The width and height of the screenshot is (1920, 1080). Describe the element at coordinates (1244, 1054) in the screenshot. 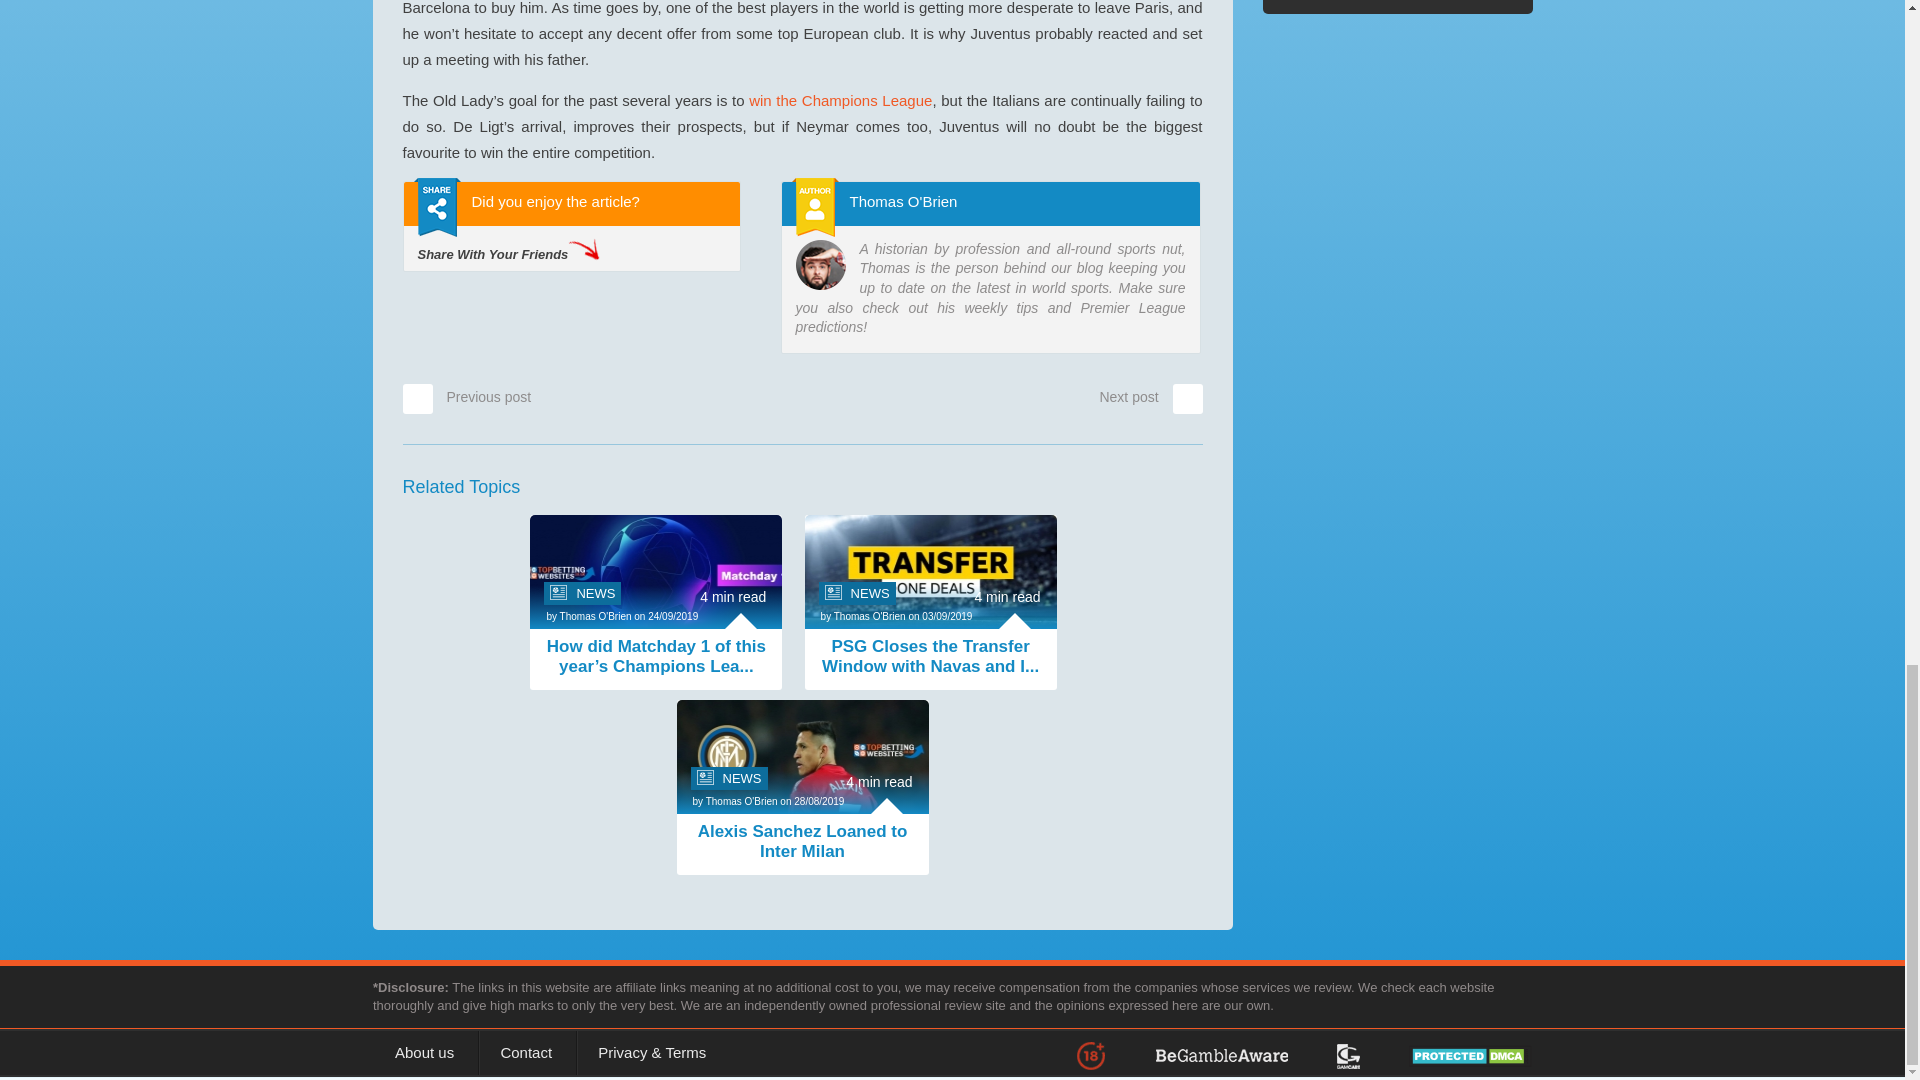

I see `Gambleaware` at that location.